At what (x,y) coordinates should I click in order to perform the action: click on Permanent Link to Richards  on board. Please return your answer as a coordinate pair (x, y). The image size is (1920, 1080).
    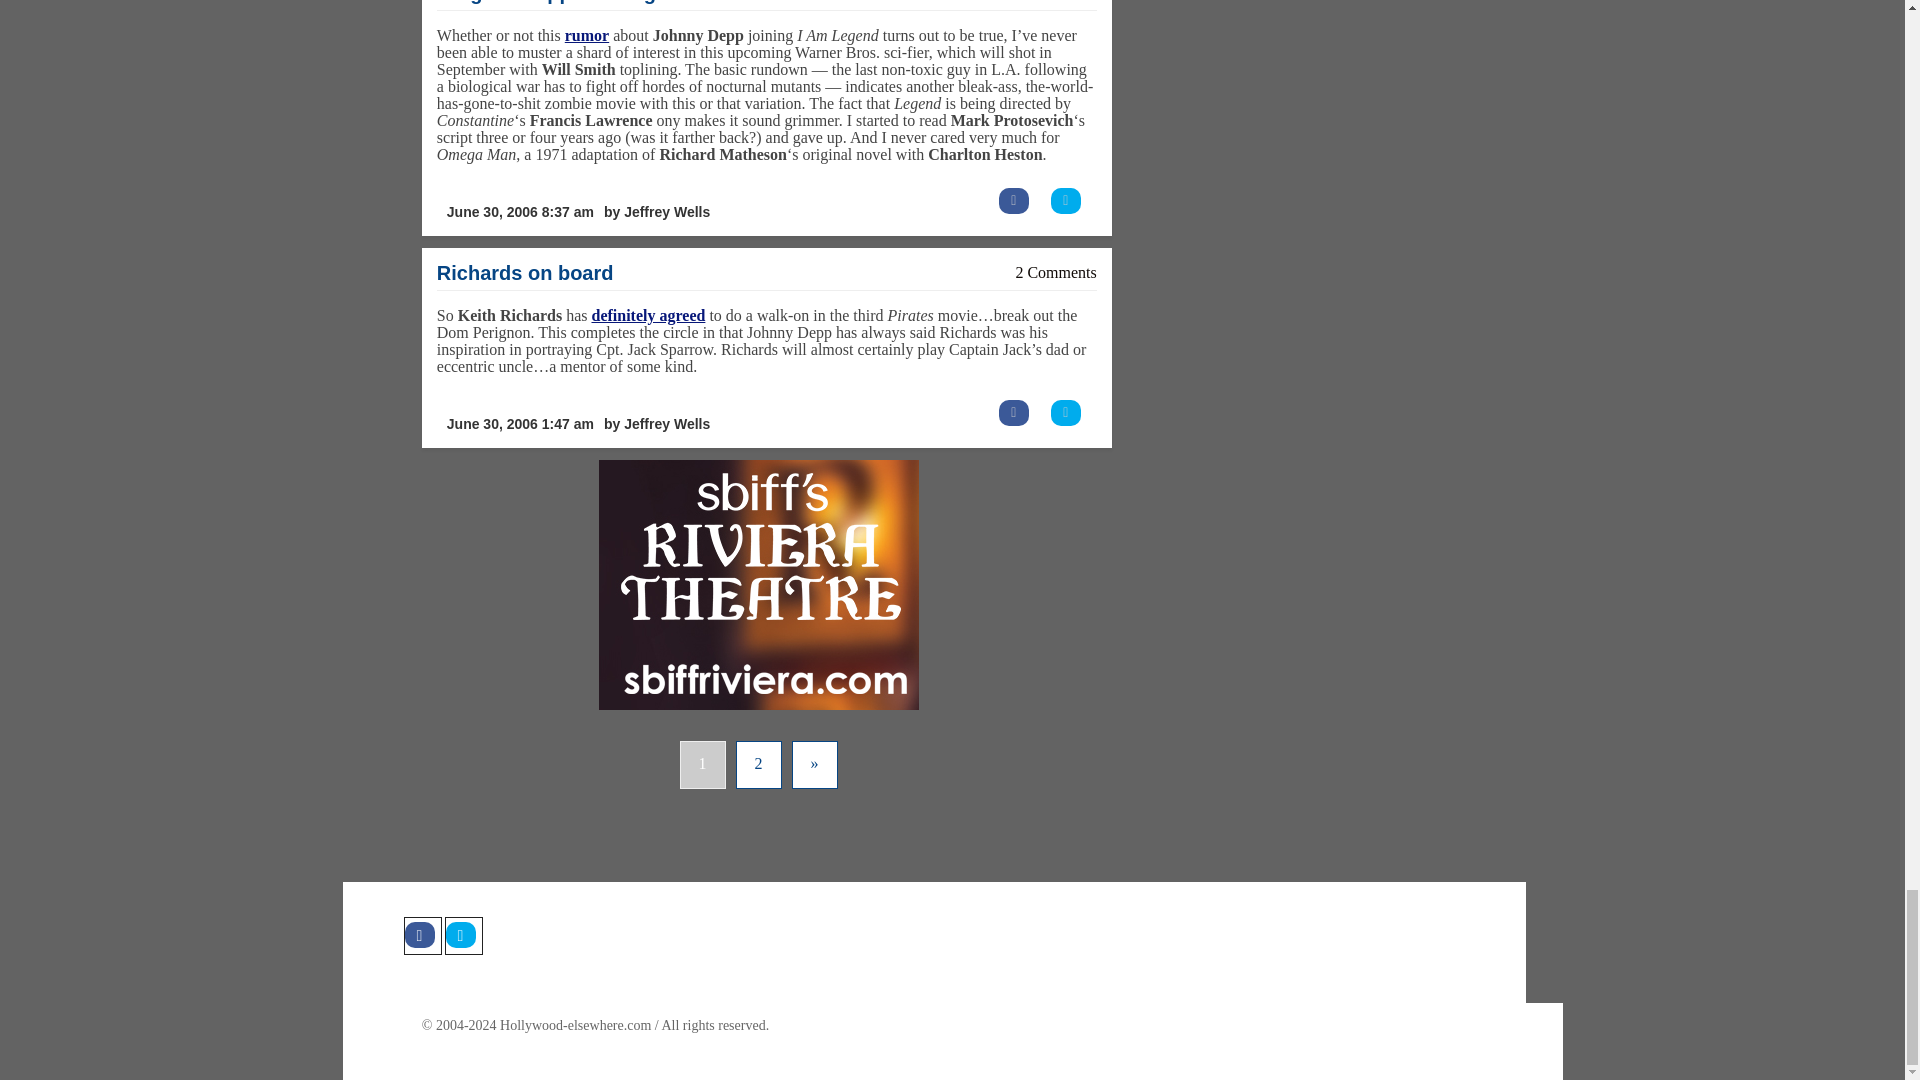
    Looking at the image, I should click on (526, 273).